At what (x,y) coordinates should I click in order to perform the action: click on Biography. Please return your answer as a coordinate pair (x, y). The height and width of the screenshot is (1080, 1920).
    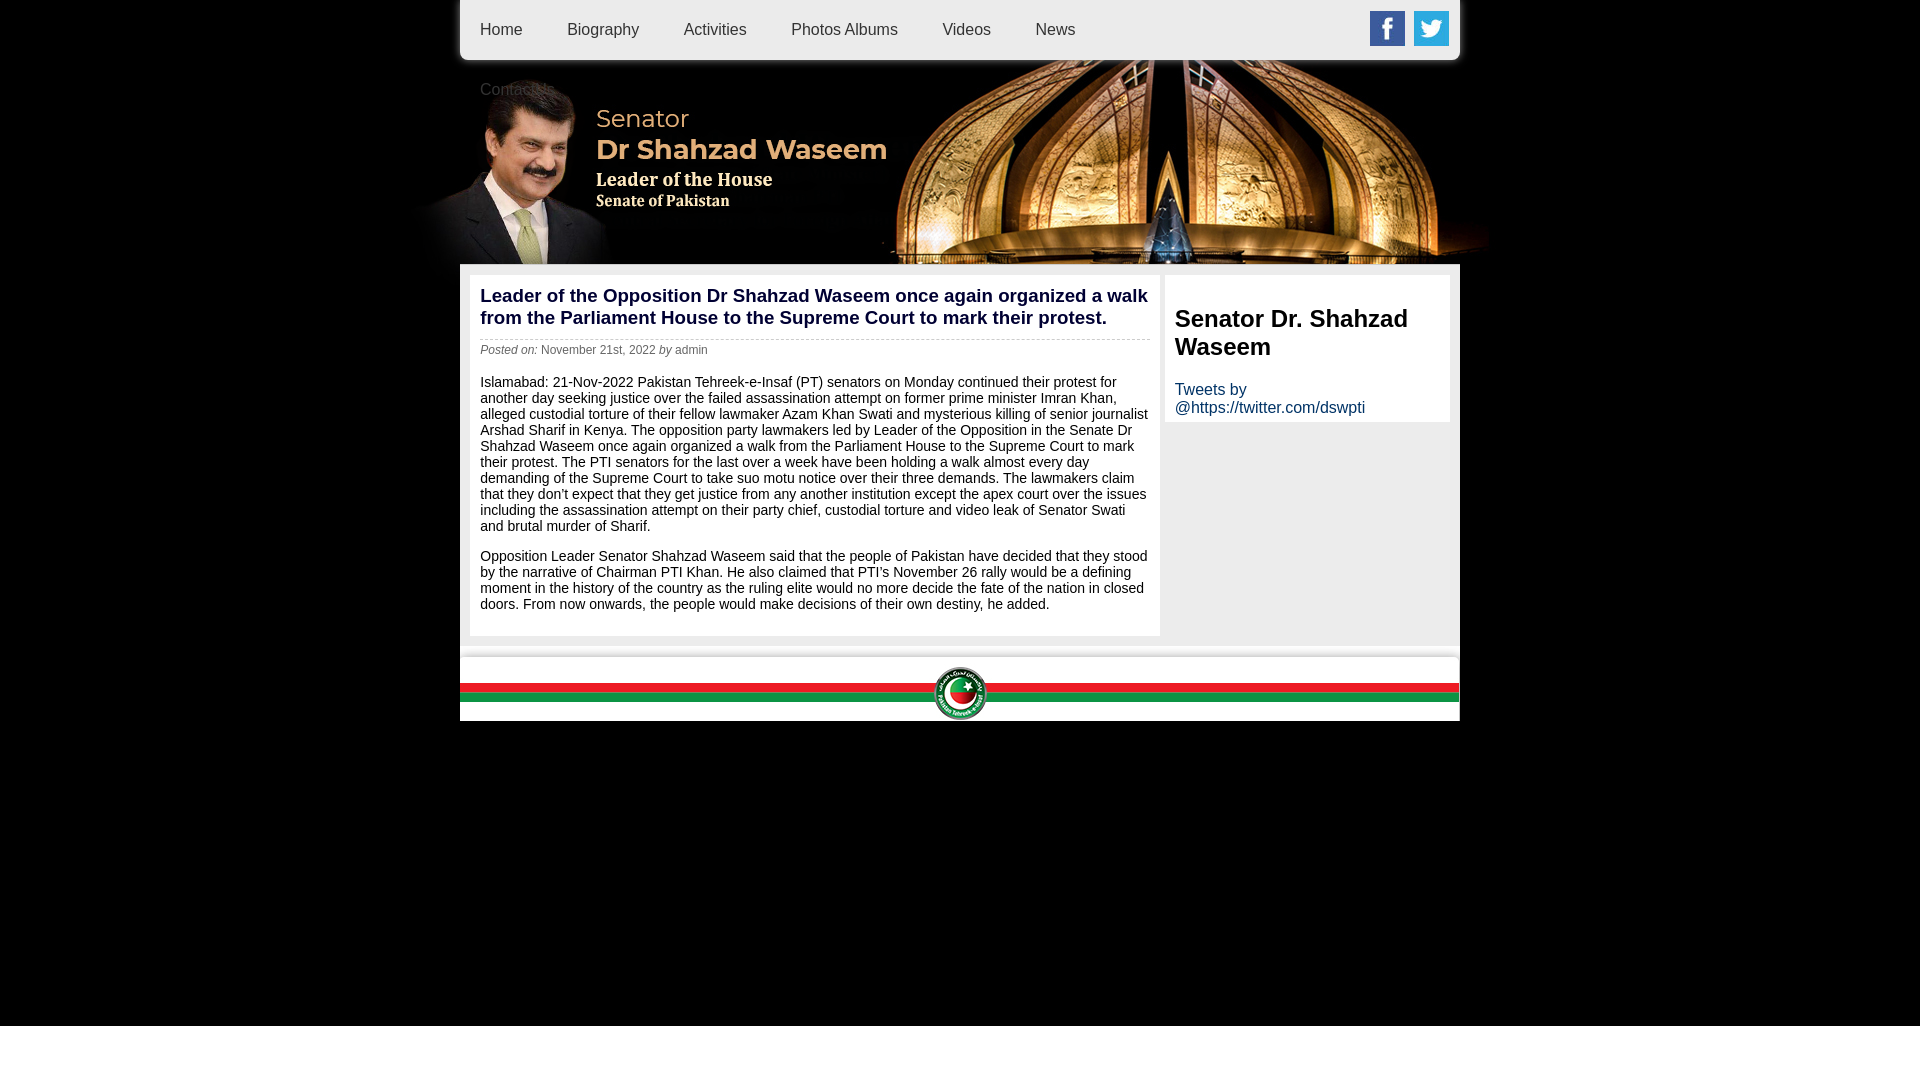
    Looking at the image, I should click on (602, 28).